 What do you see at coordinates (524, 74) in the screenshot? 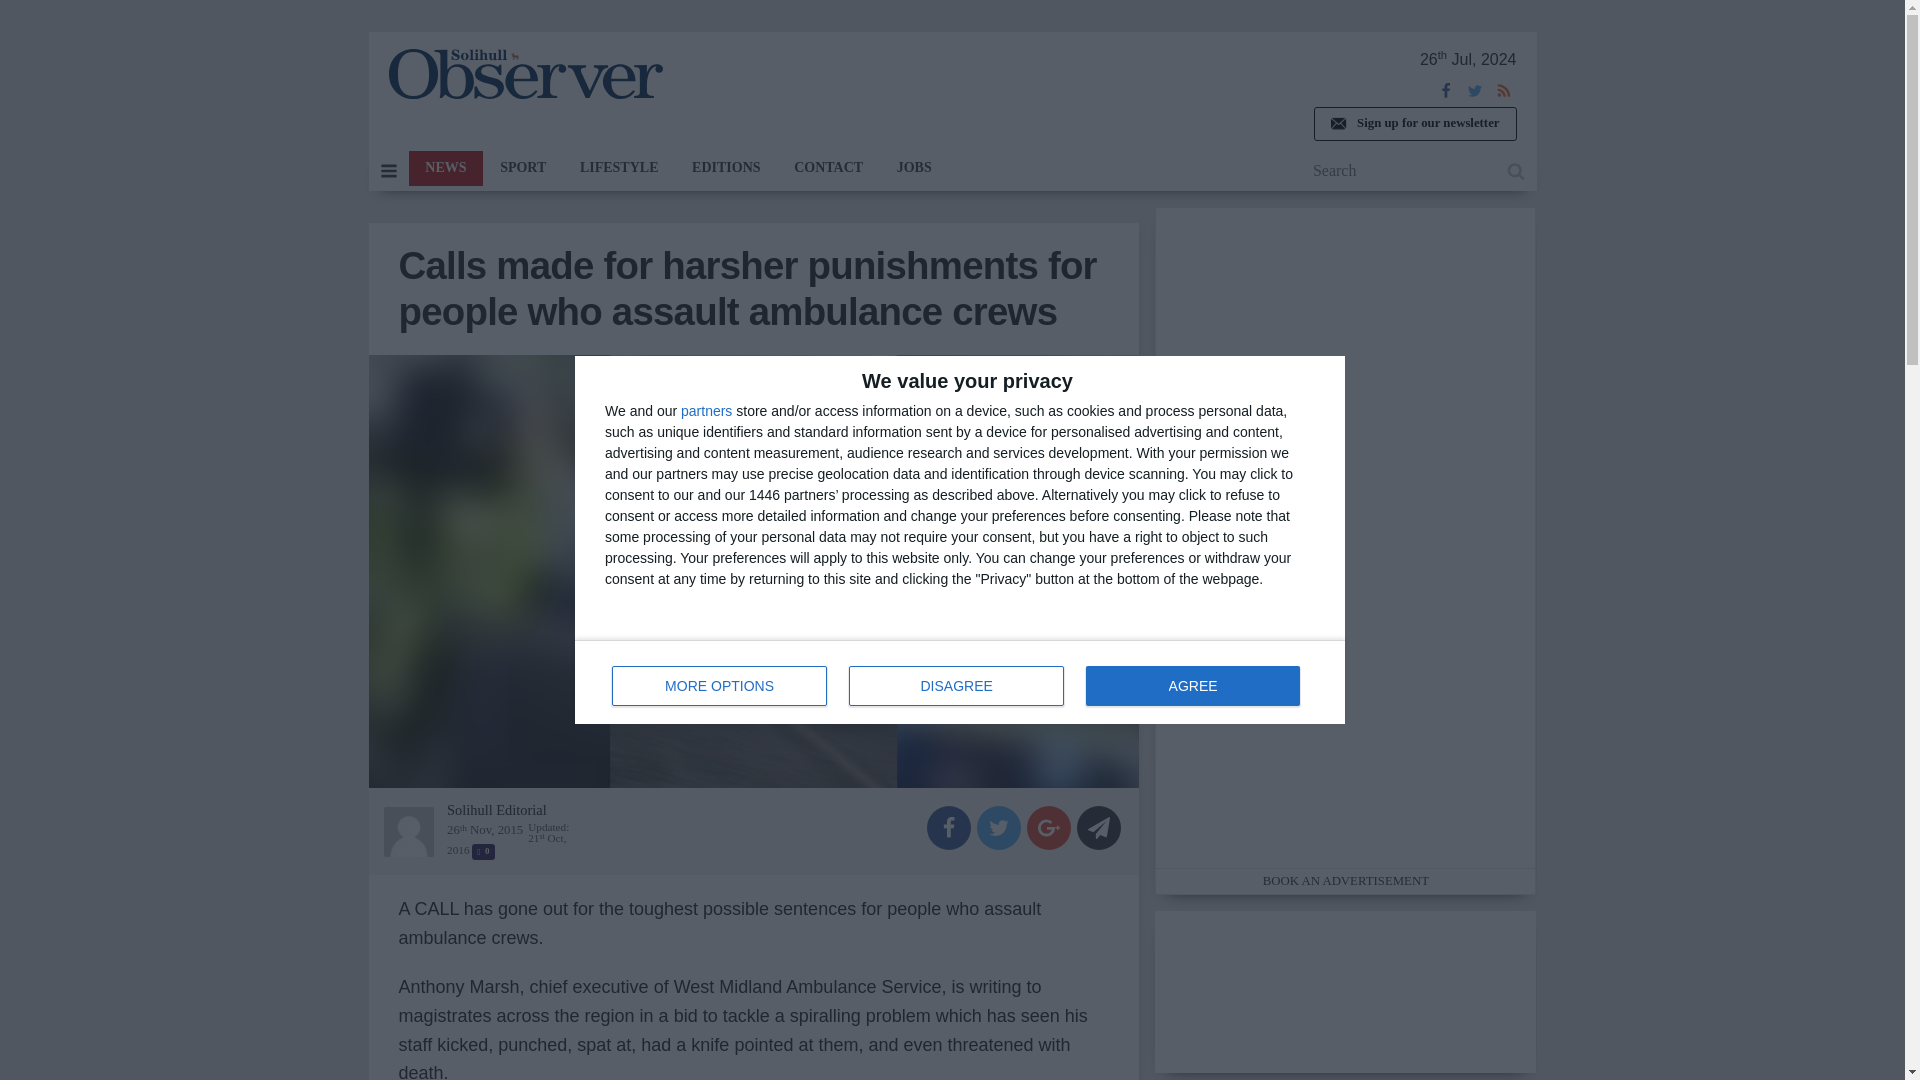
I see `The Solihull Observer` at bounding box center [524, 74].